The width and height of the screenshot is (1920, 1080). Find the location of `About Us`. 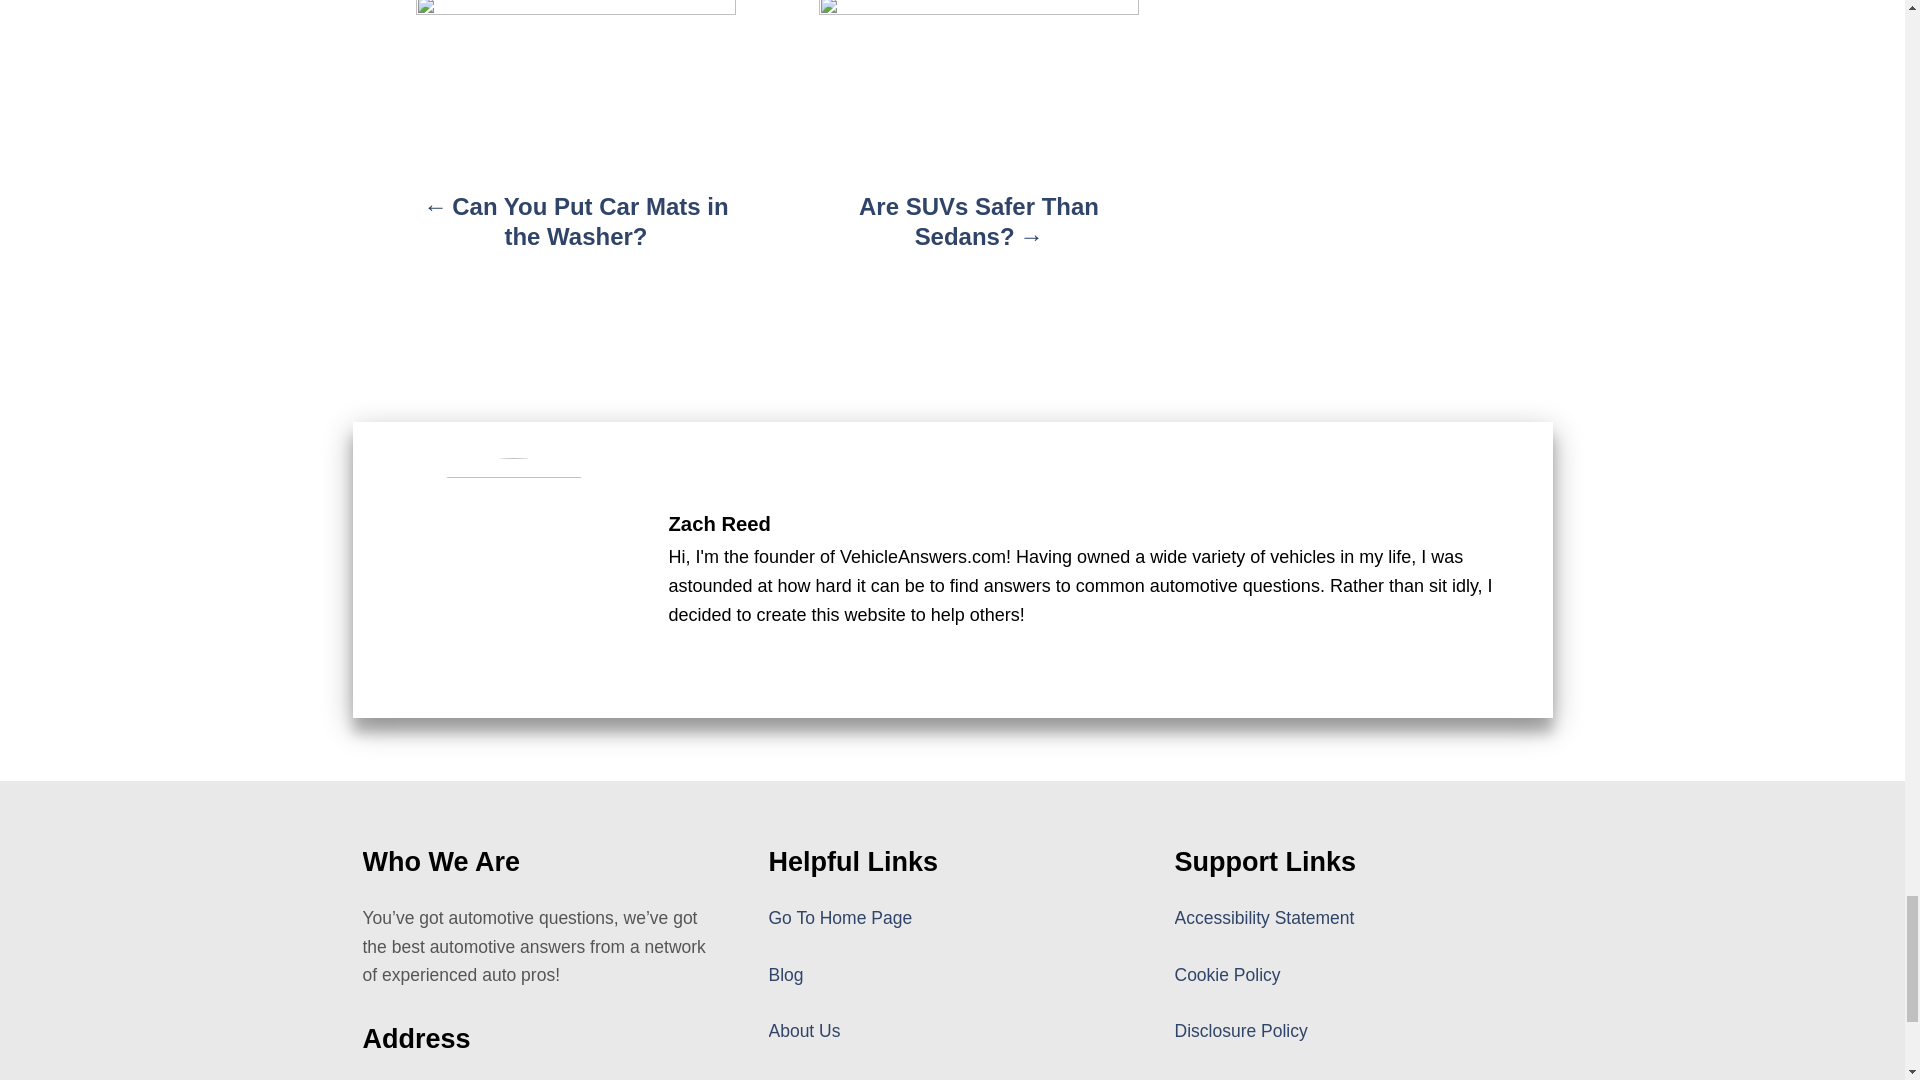

About Us is located at coordinates (804, 1030).